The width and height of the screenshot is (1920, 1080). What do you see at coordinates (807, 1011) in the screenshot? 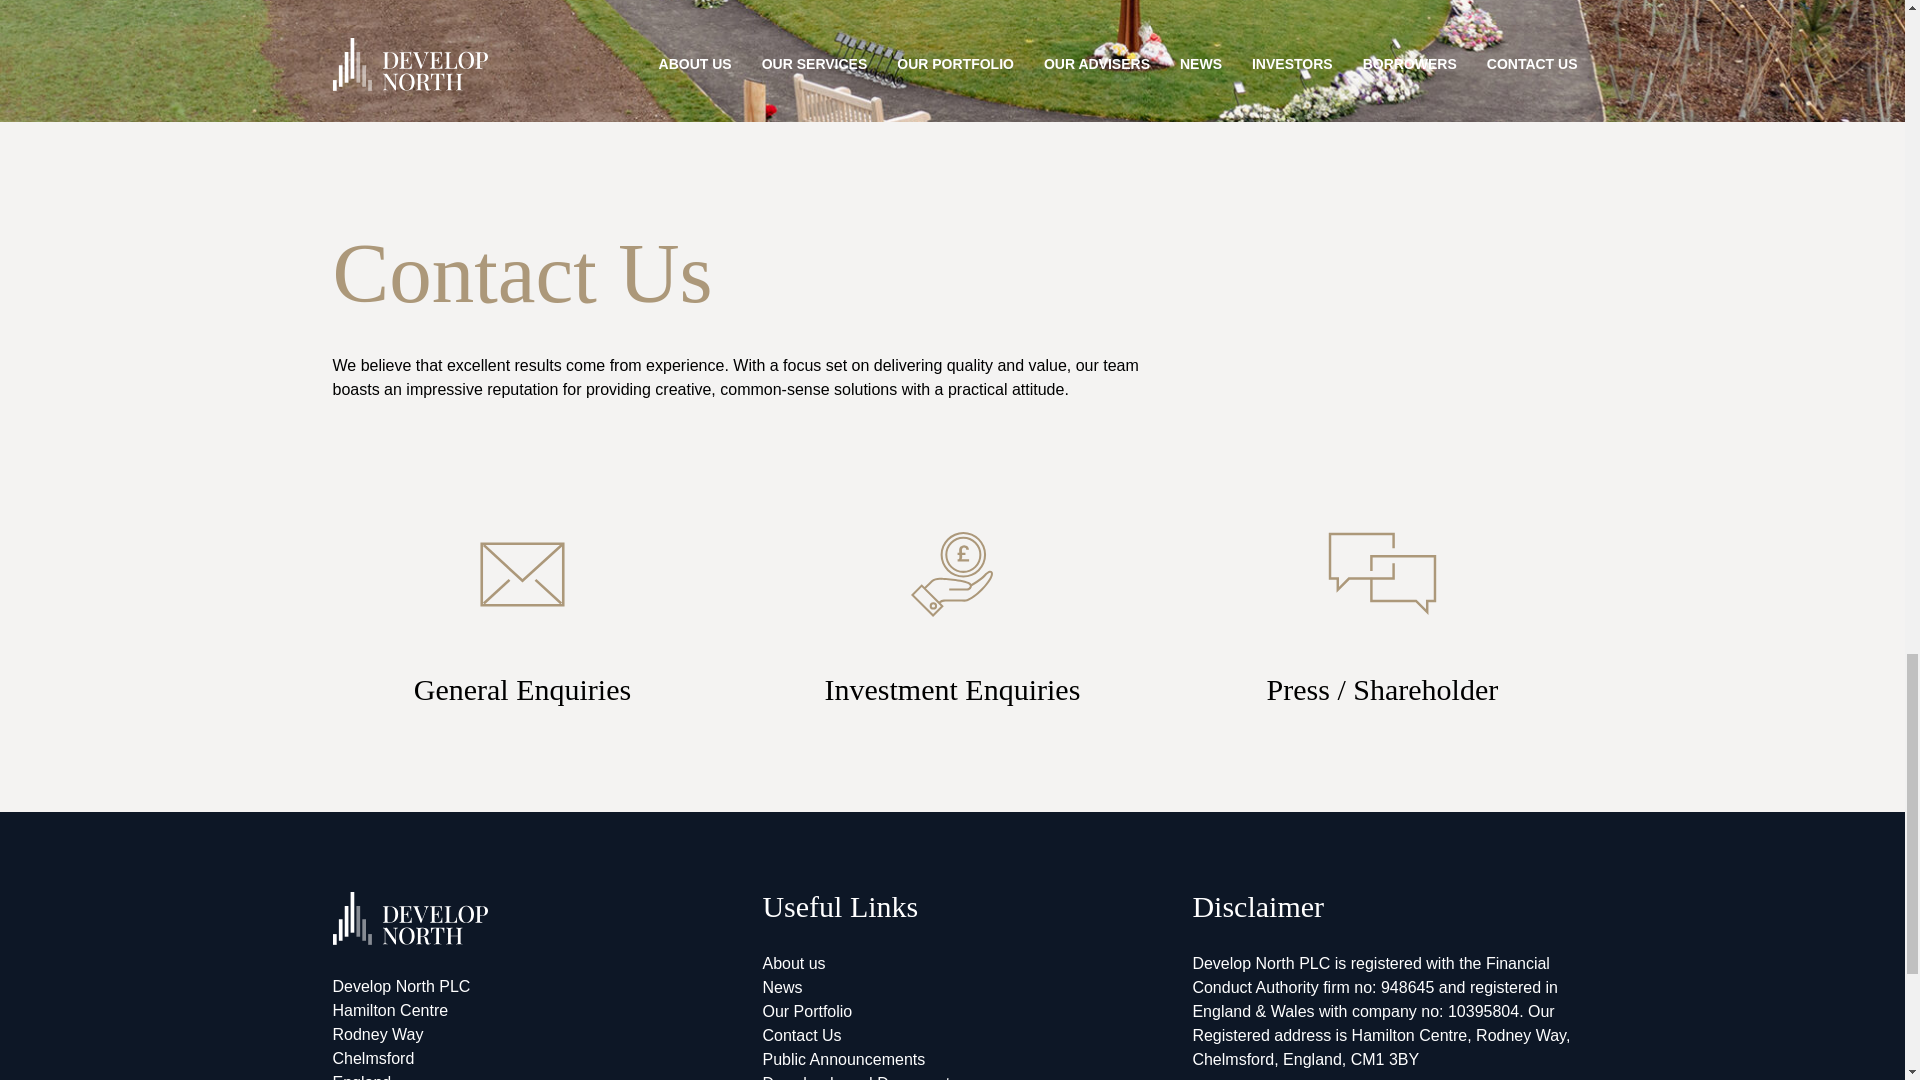
I see `Our Portfolio` at bounding box center [807, 1011].